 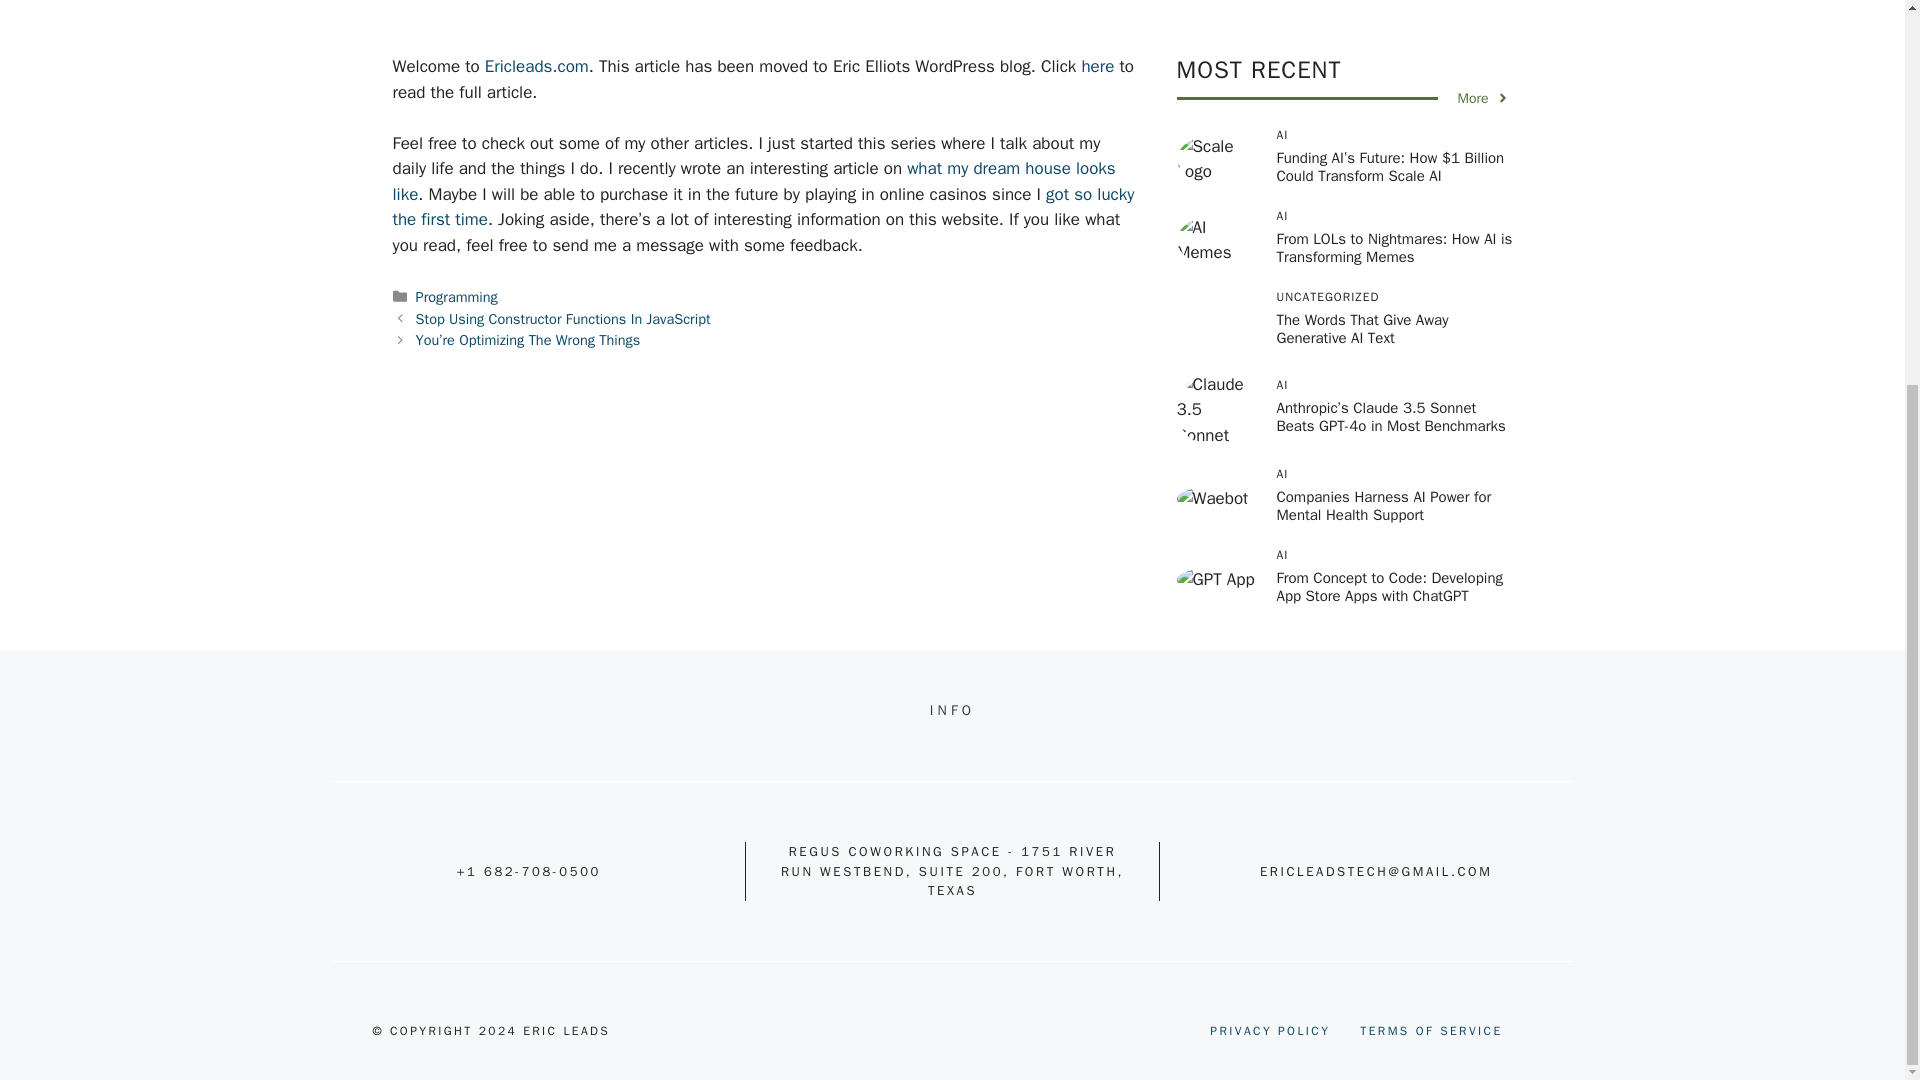 I want to click on what my dream house looks like, so click(x=753, y=181).